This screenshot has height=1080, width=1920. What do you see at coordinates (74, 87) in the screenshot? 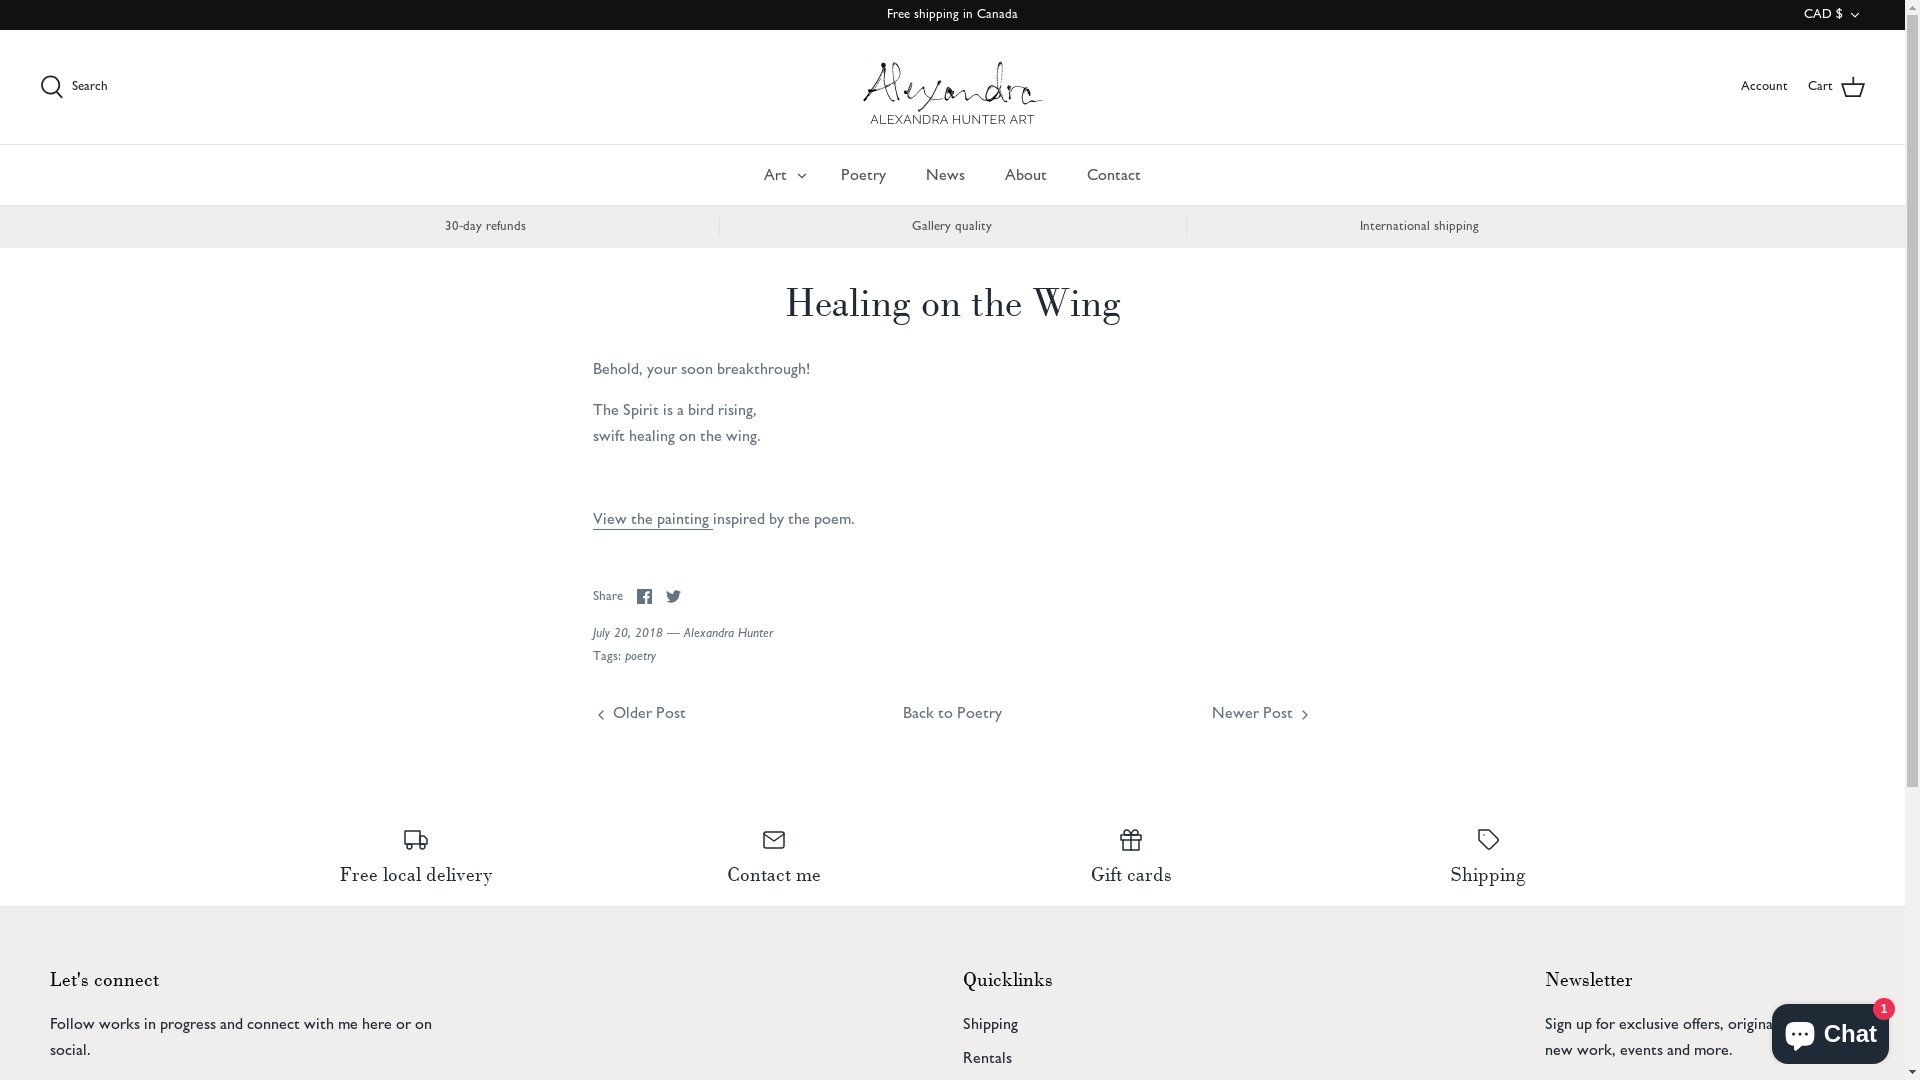
I see `Search` at bounding box center [74, 87].